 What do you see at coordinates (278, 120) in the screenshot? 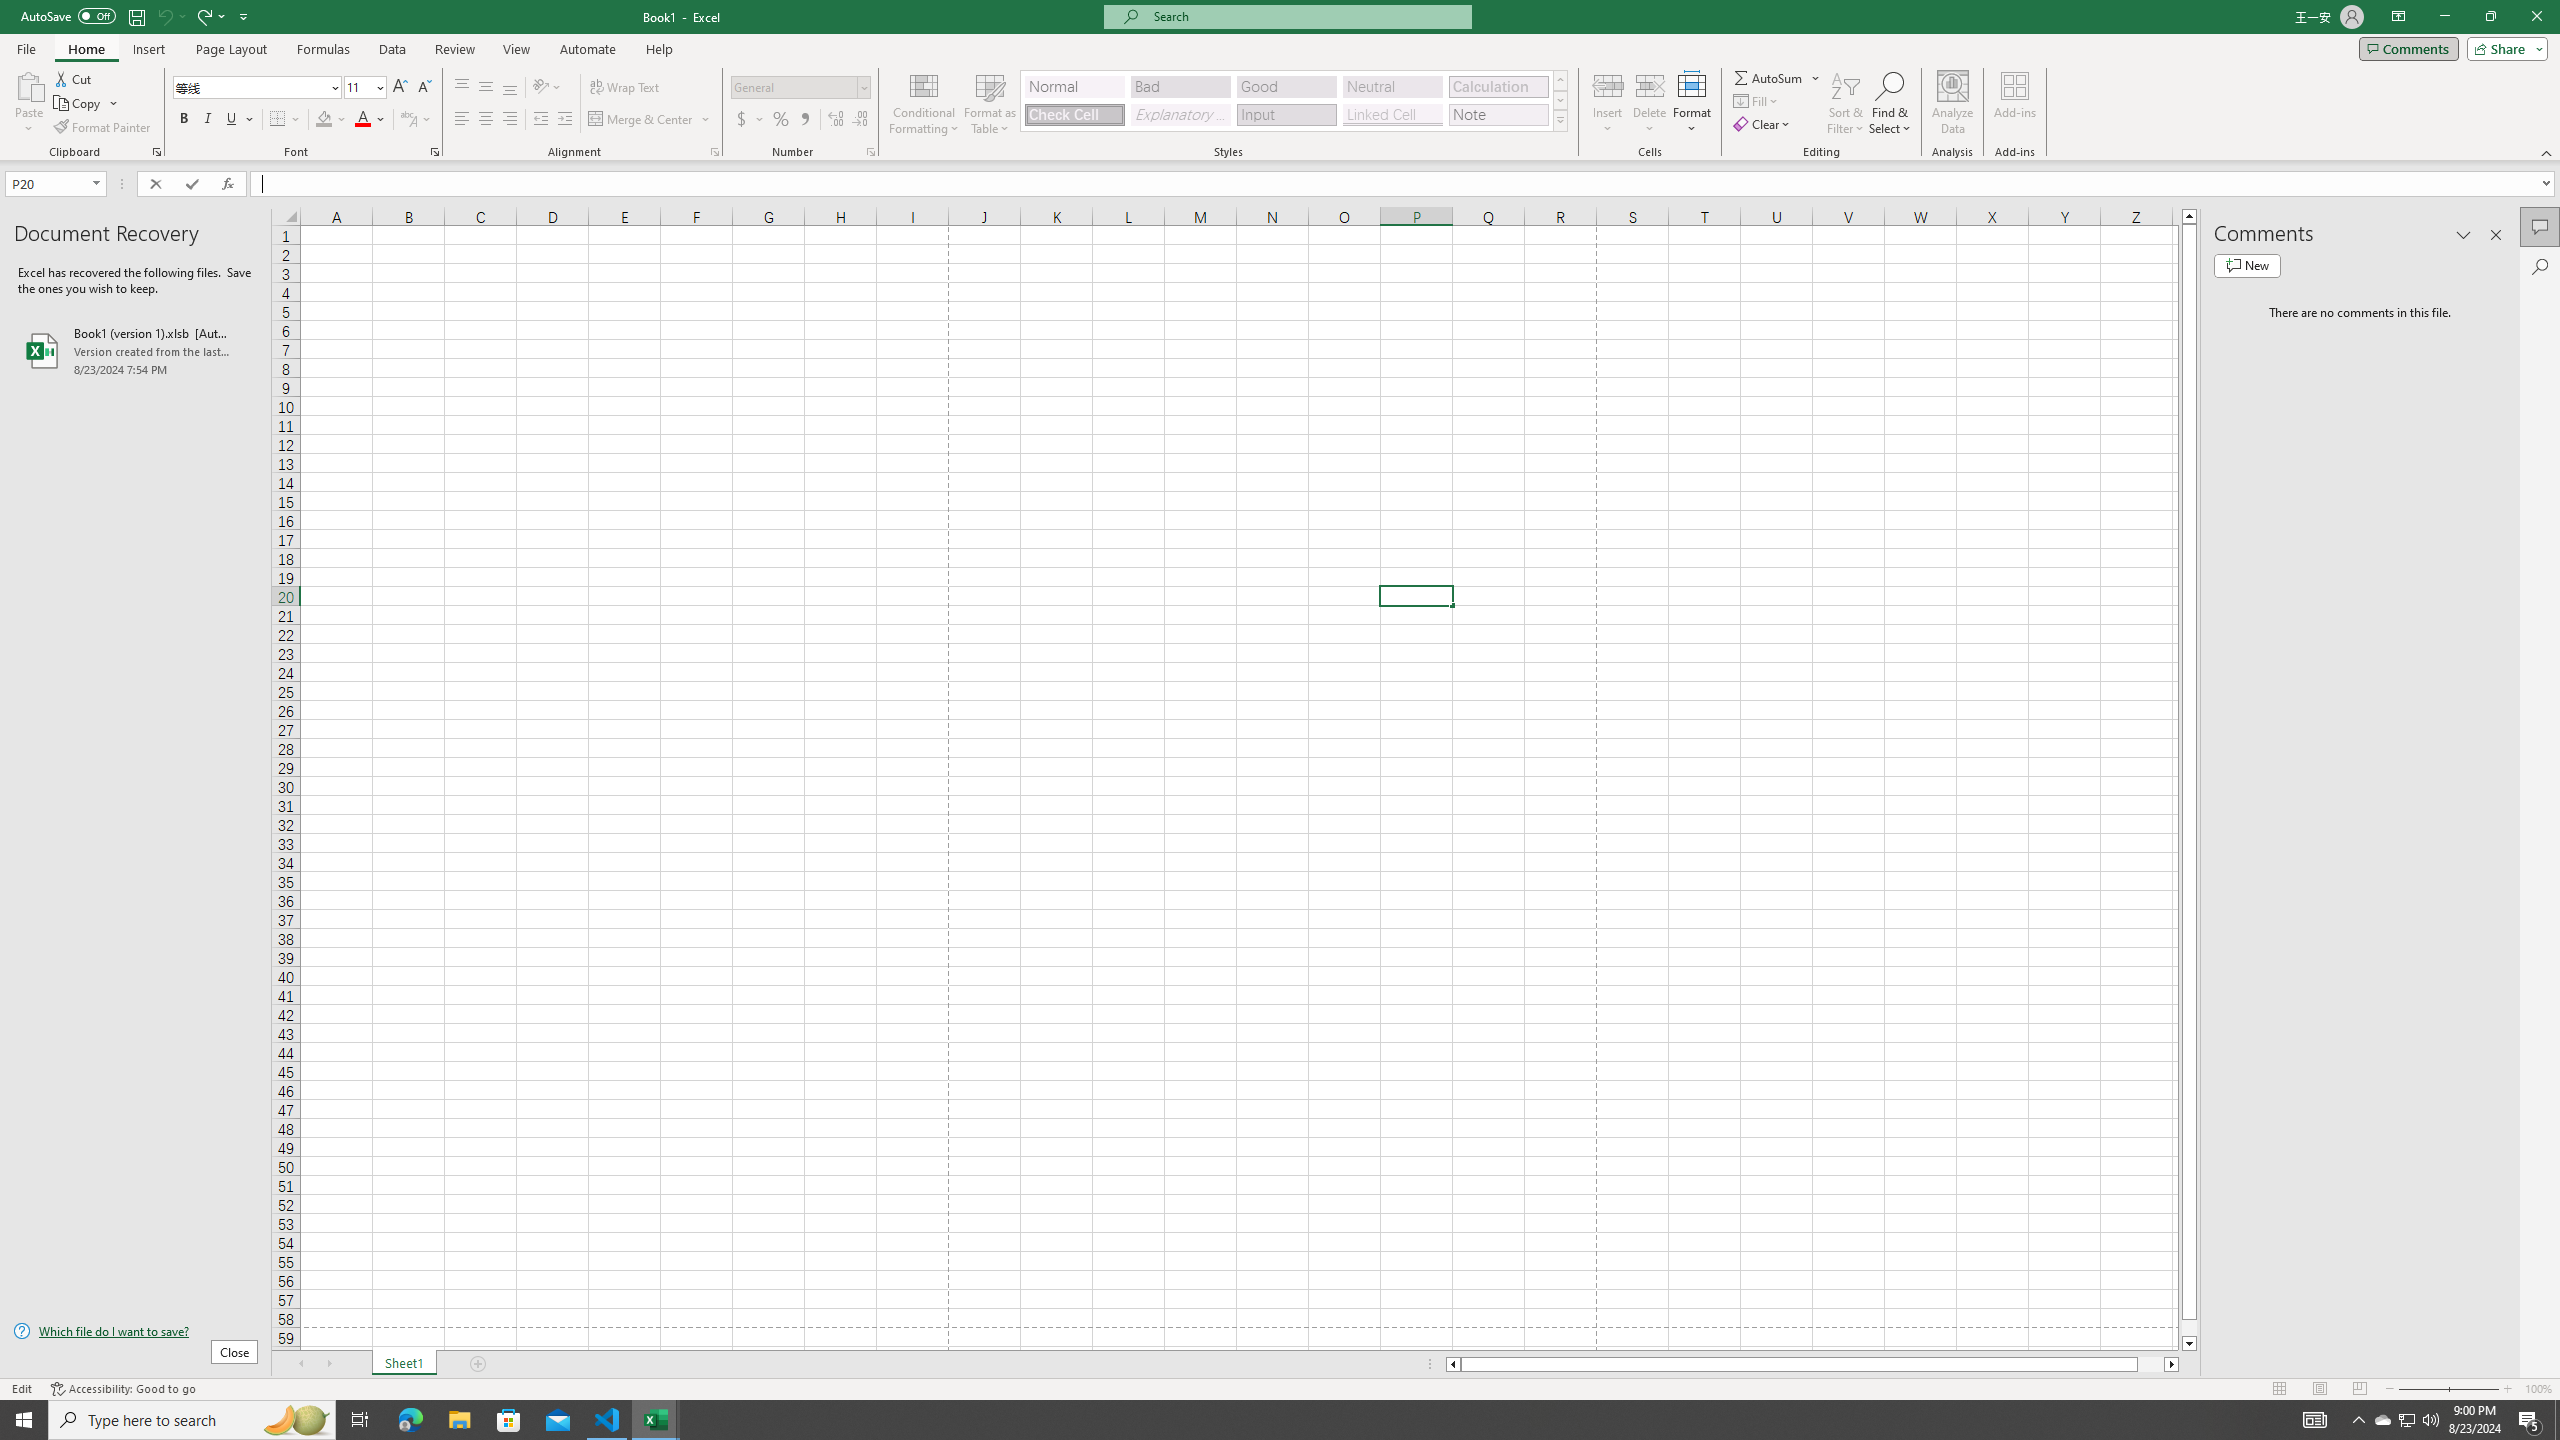
I see `Bottom Border` at bounding box center [278, 120].